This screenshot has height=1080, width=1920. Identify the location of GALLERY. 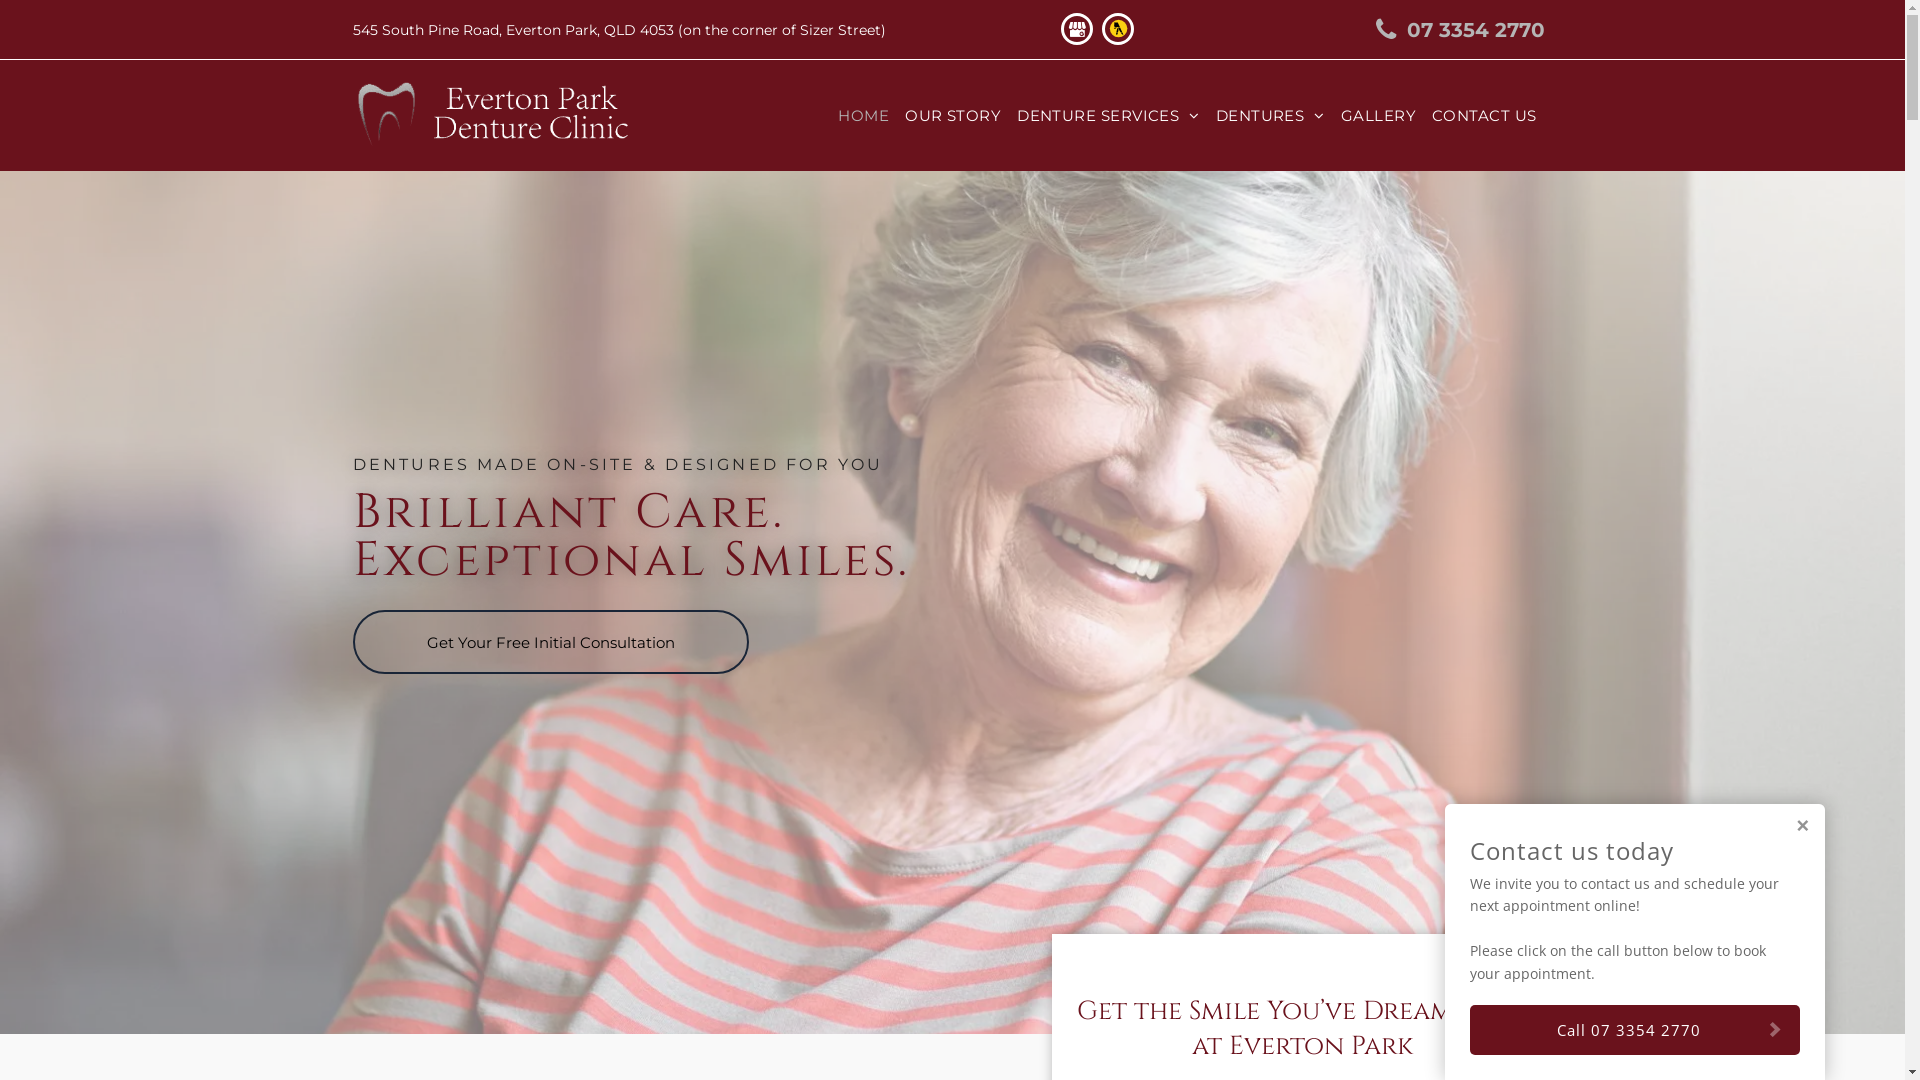
(1378, 116).